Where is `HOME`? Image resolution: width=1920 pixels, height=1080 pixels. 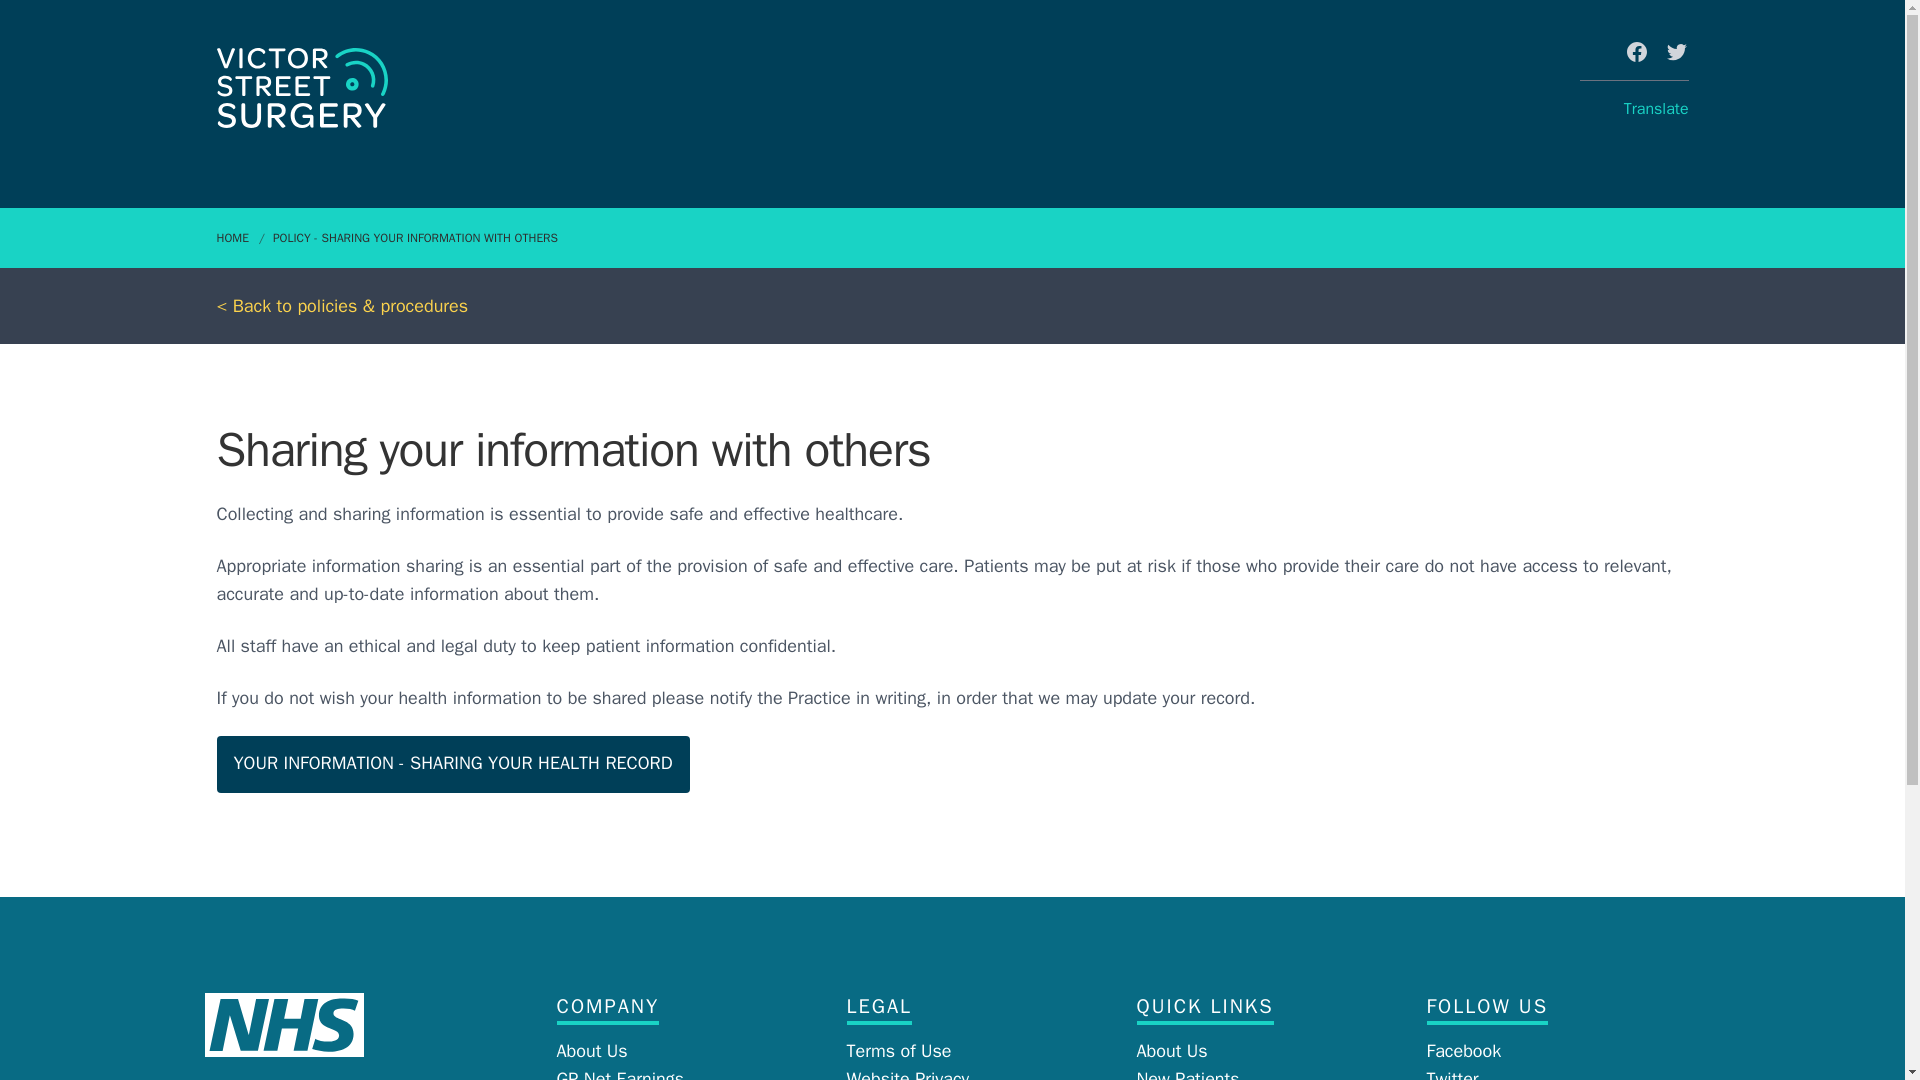
HOME is located at coordinates (240, 237).